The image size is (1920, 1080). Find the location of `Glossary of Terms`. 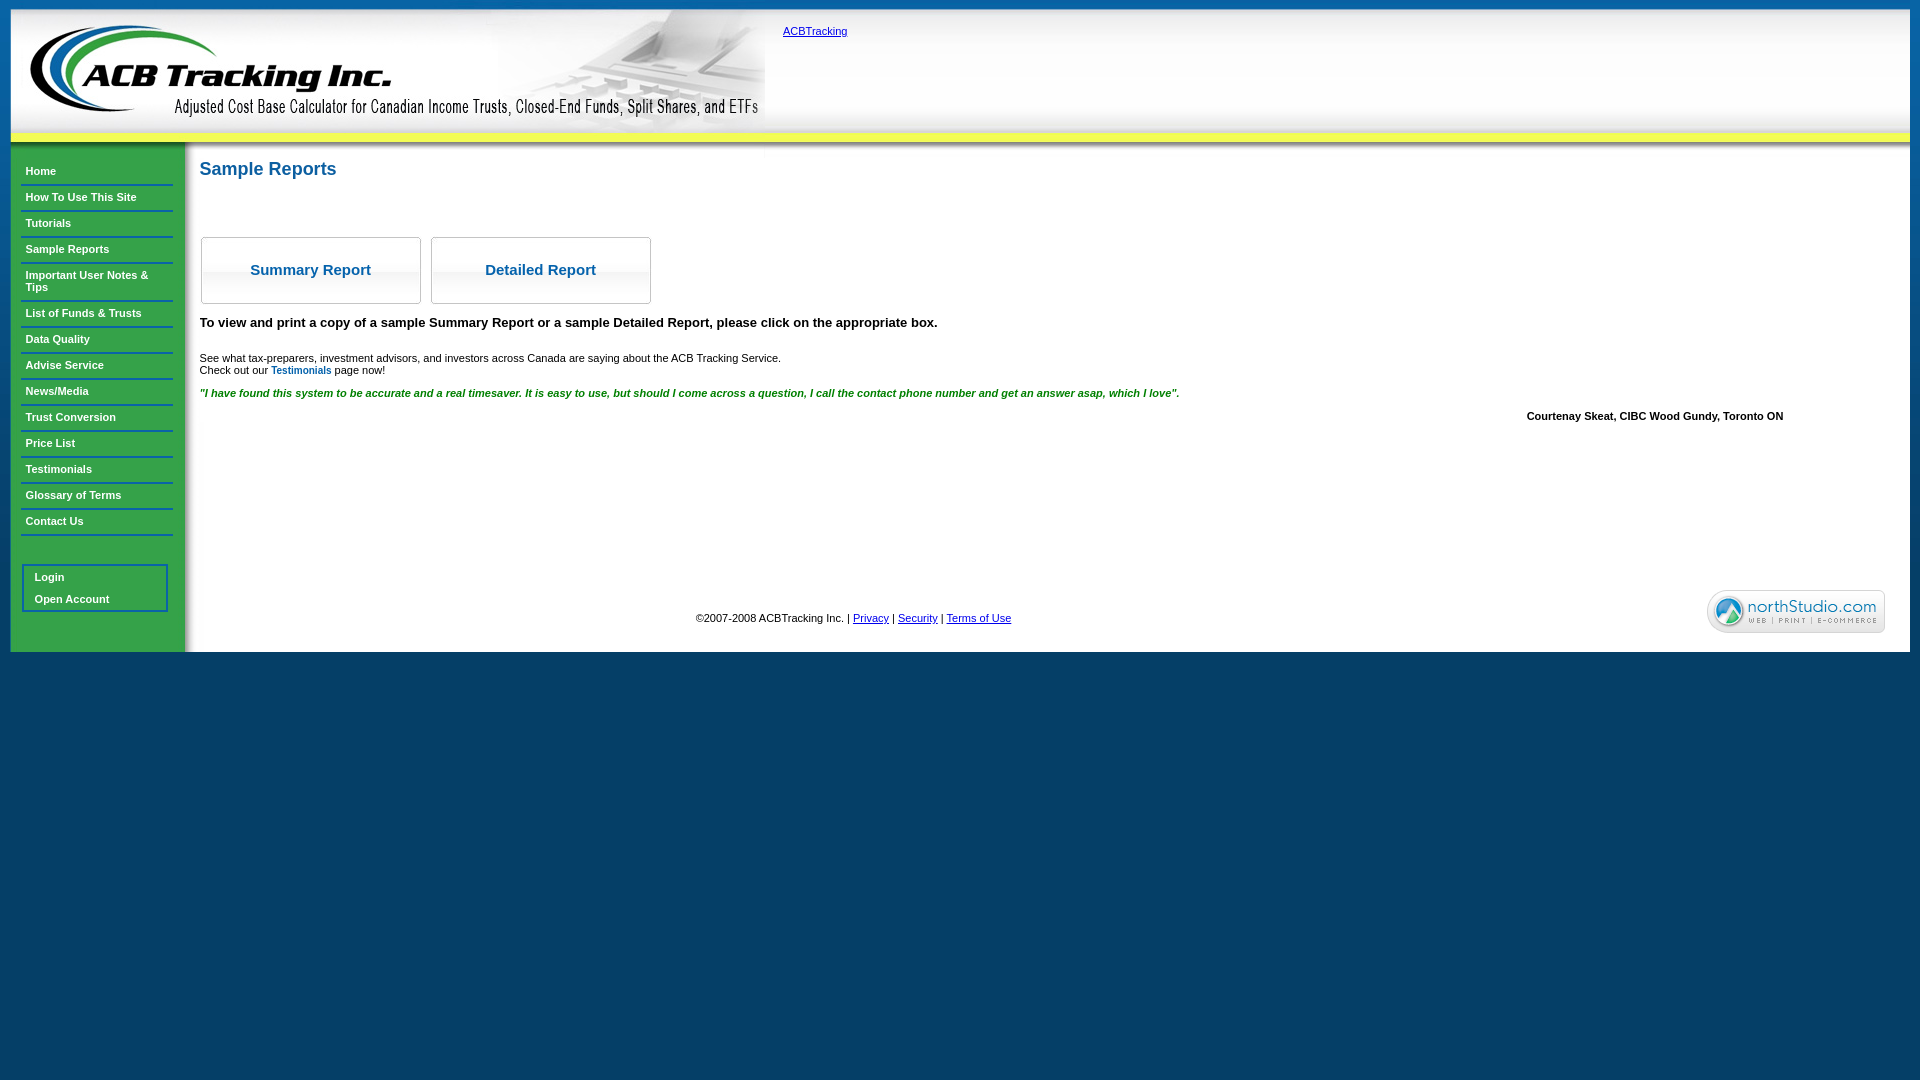

Glossary of Terms is located at coordinates (97, 496).